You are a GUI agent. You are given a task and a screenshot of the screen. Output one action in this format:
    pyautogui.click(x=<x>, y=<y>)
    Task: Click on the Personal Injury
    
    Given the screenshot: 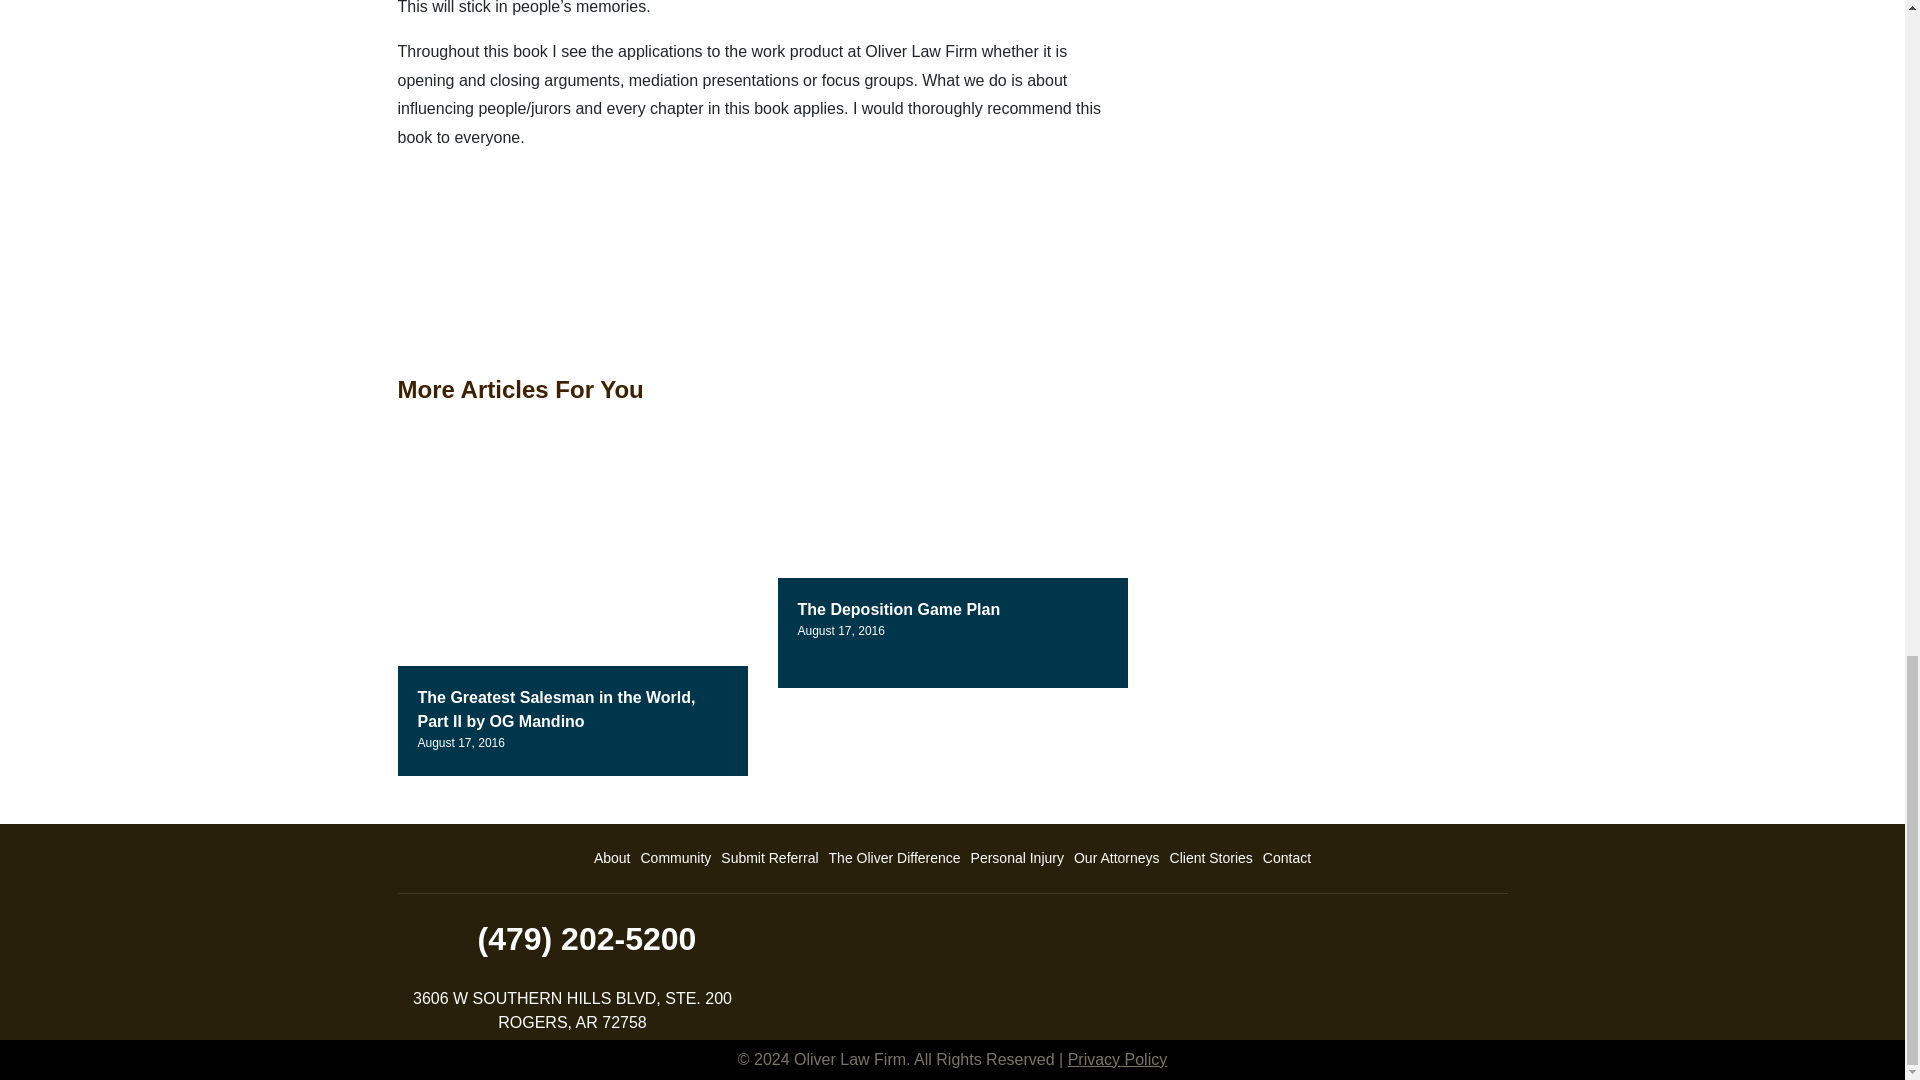 What is the action you would take?
    pyautogui.click(x=1017, y=858)
    